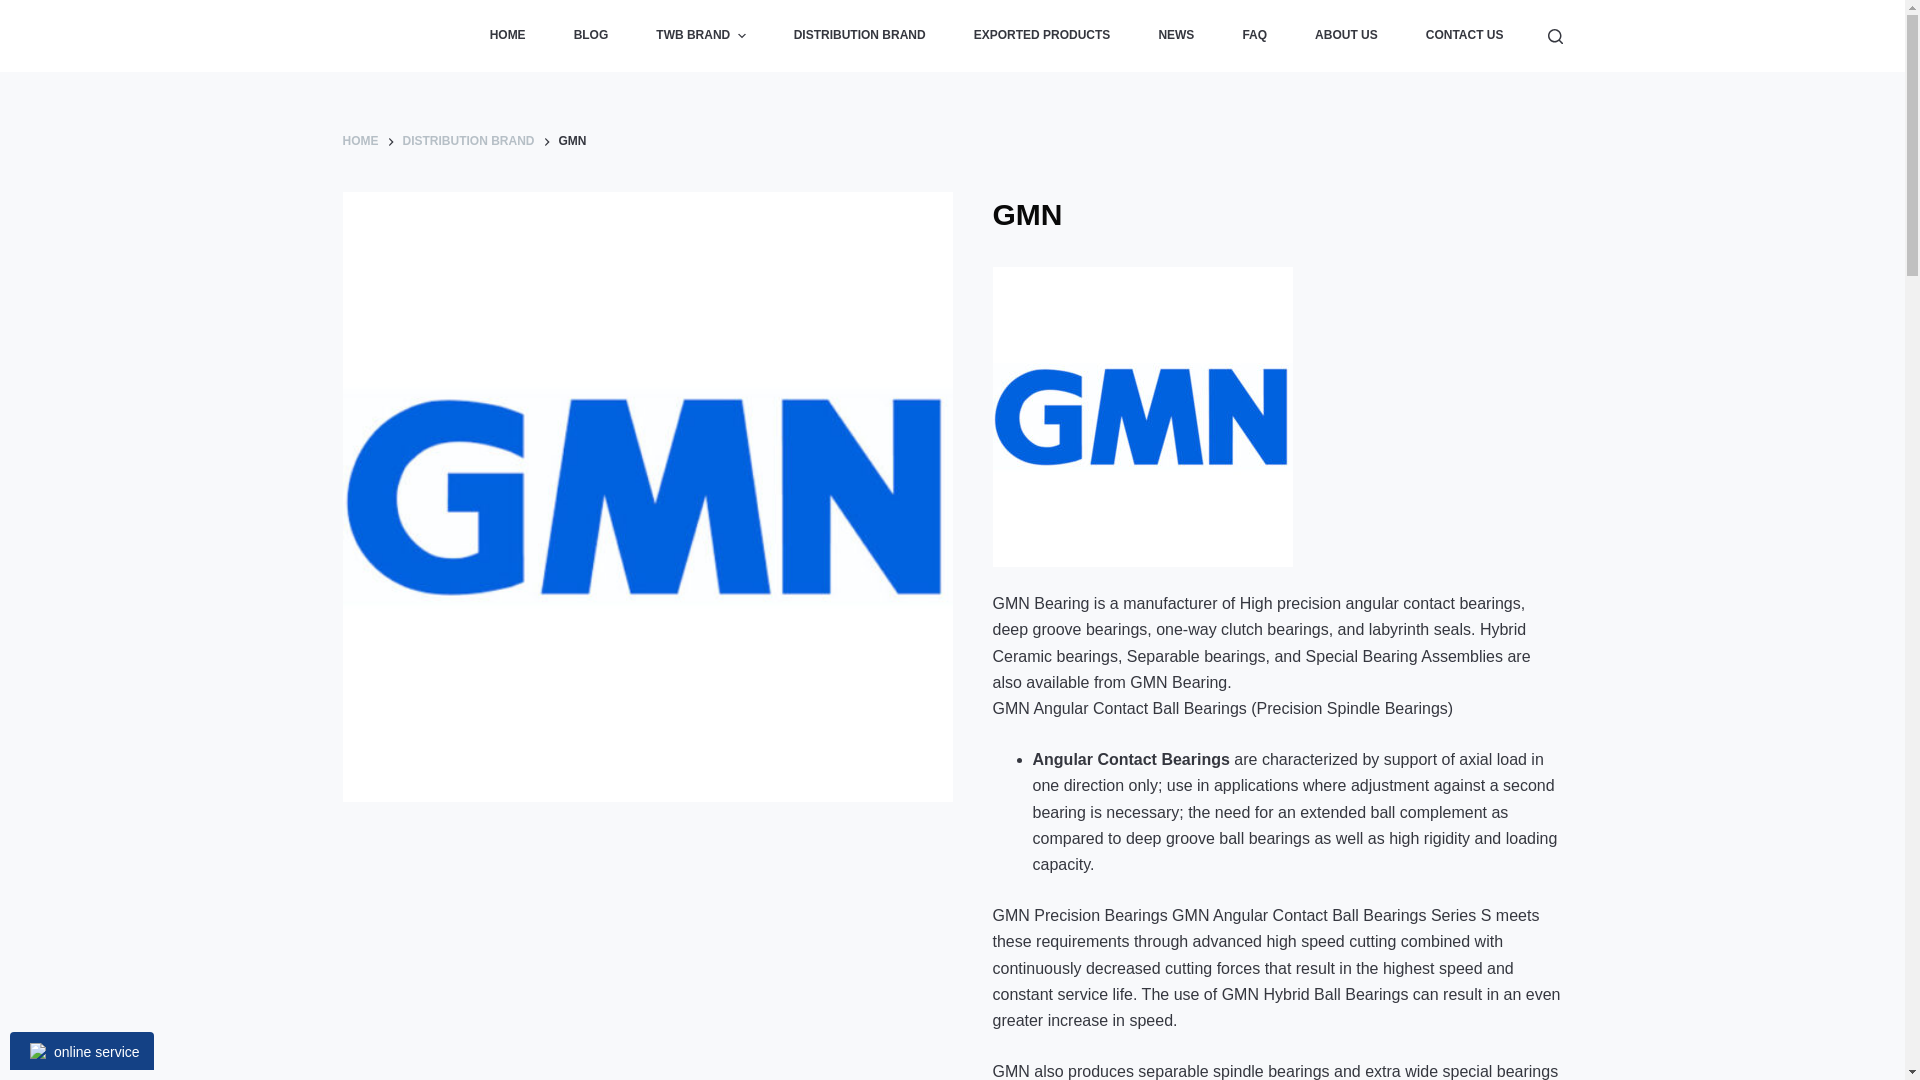  What do you see at coordinates (1254, 36) in the screenshot?
I see `FAQ` at bounding box center [1254, 36].